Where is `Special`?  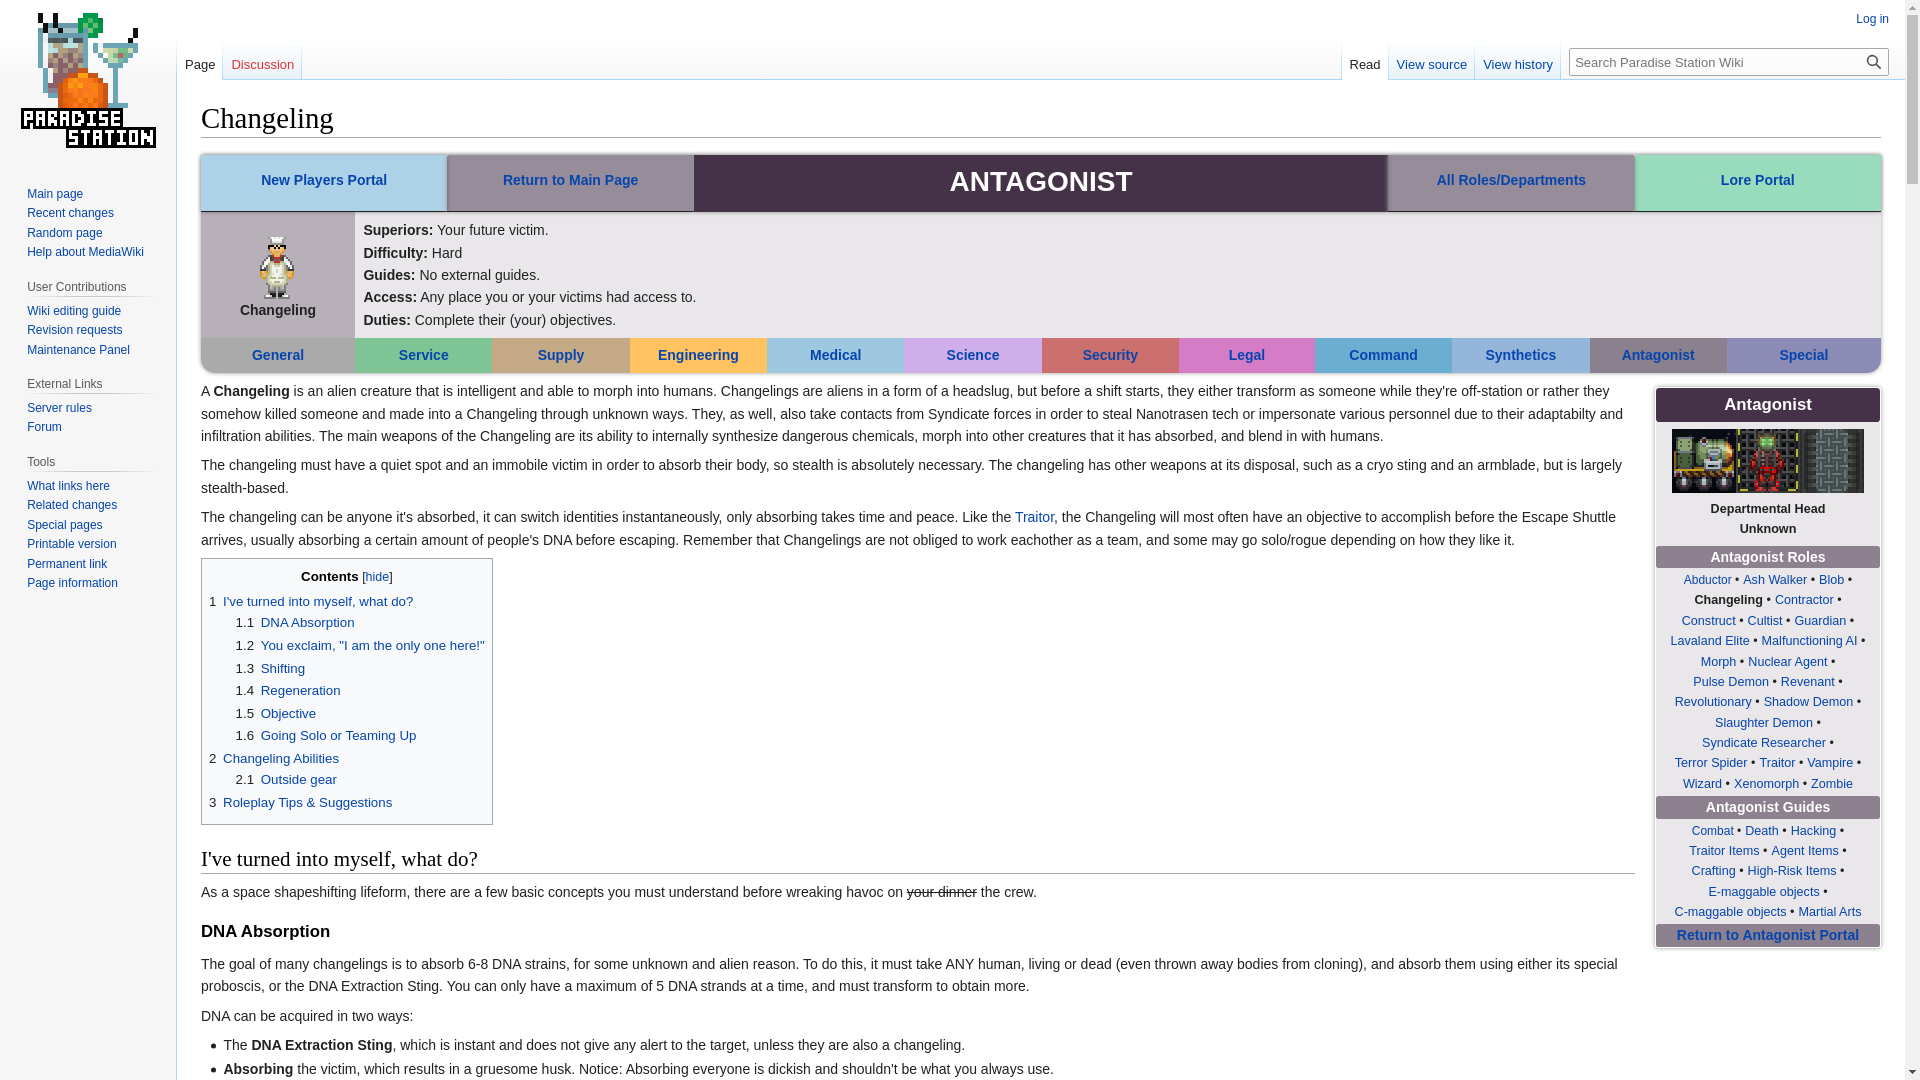
Special is located at coordinates (1803, 354).